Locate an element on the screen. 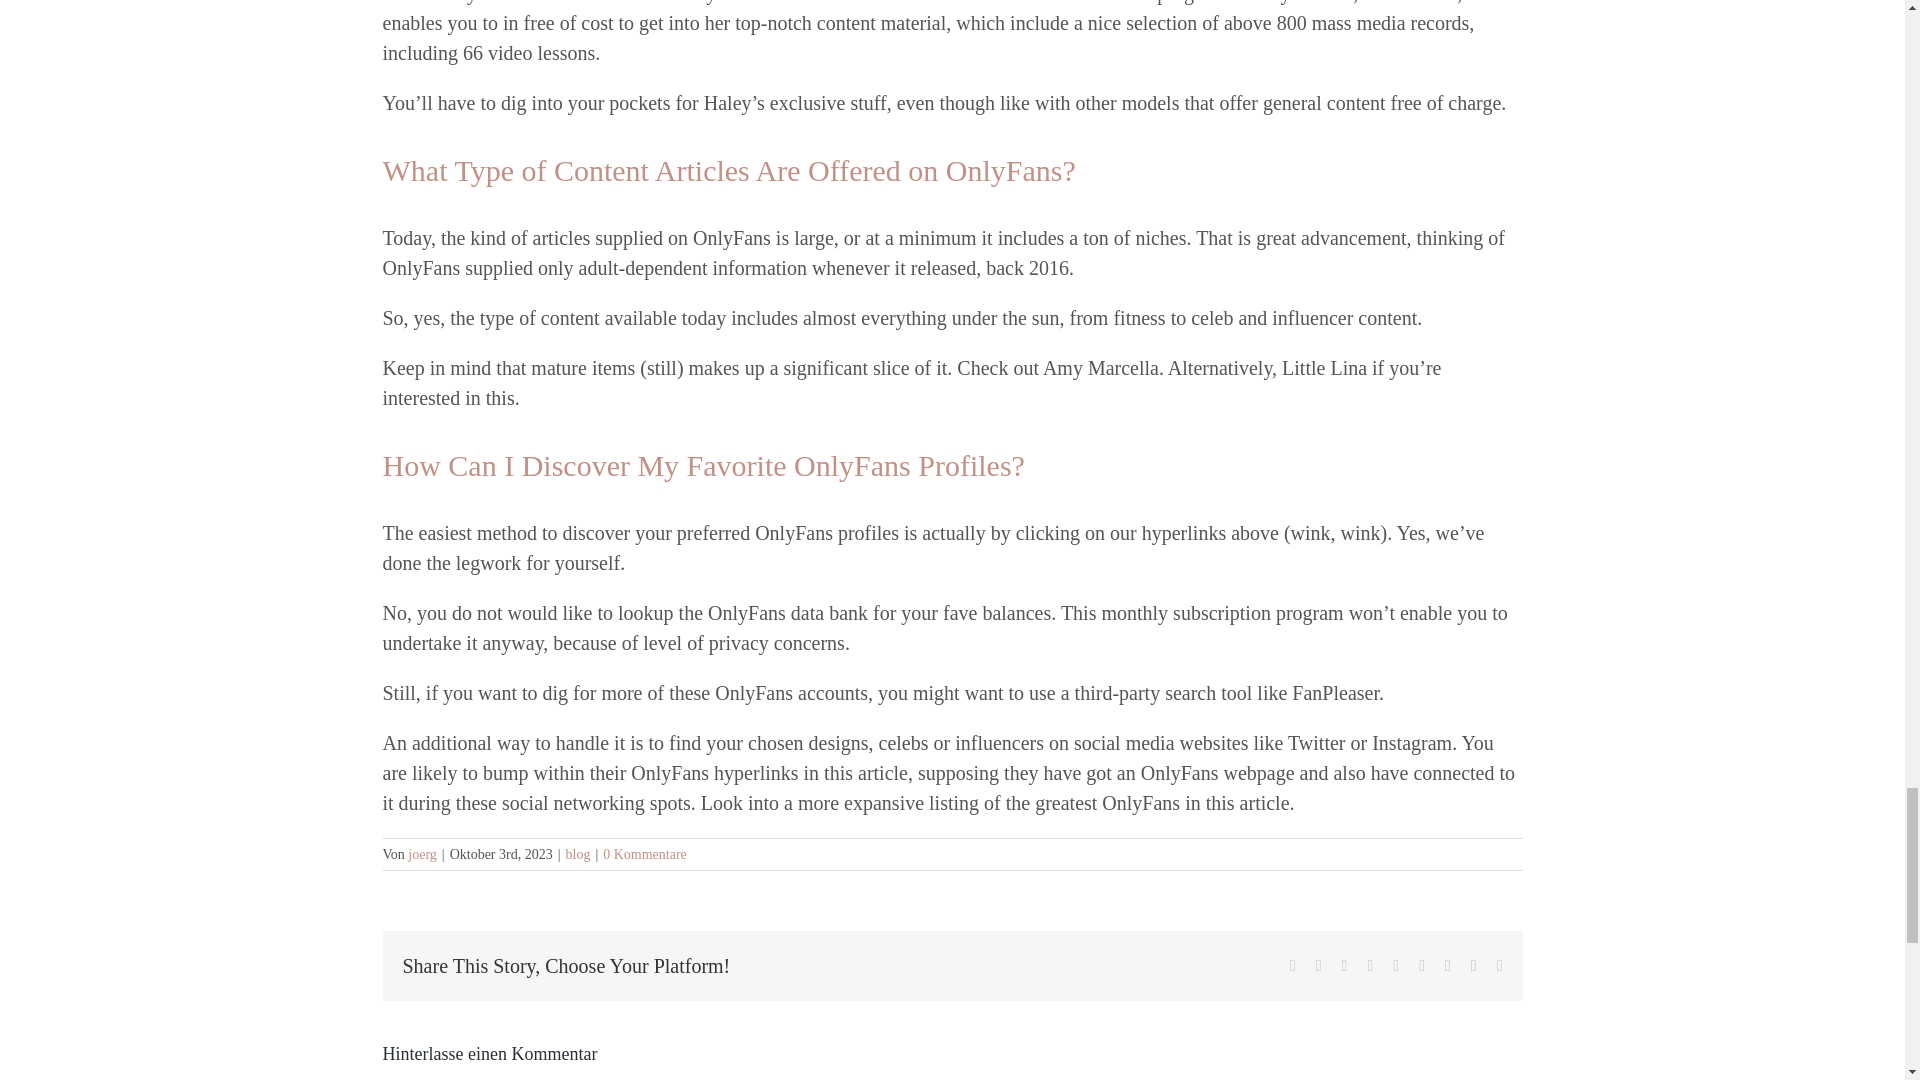 The width and height of the screenshot is (1920, 1080). joerg is located at coordinates (422, 854).